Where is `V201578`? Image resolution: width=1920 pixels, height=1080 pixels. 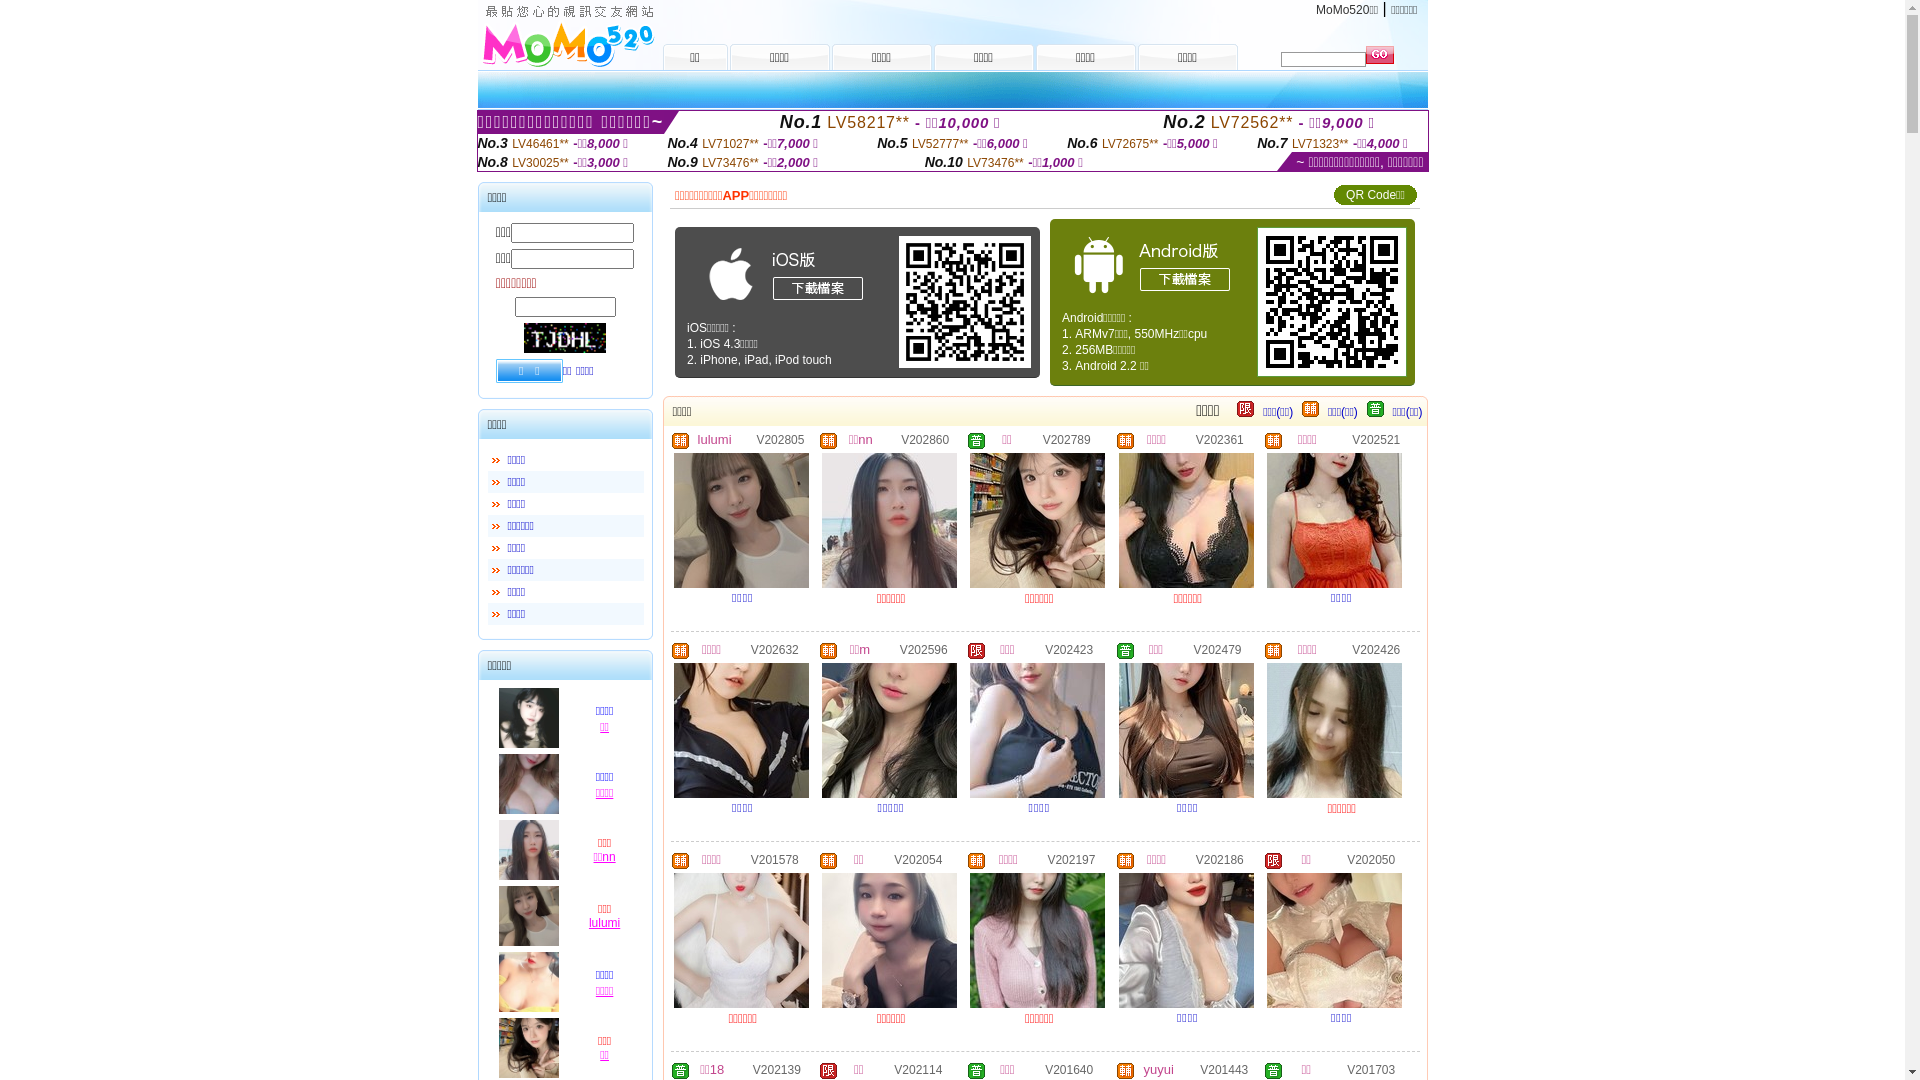 V201578 is located at coordinates (775, 859).